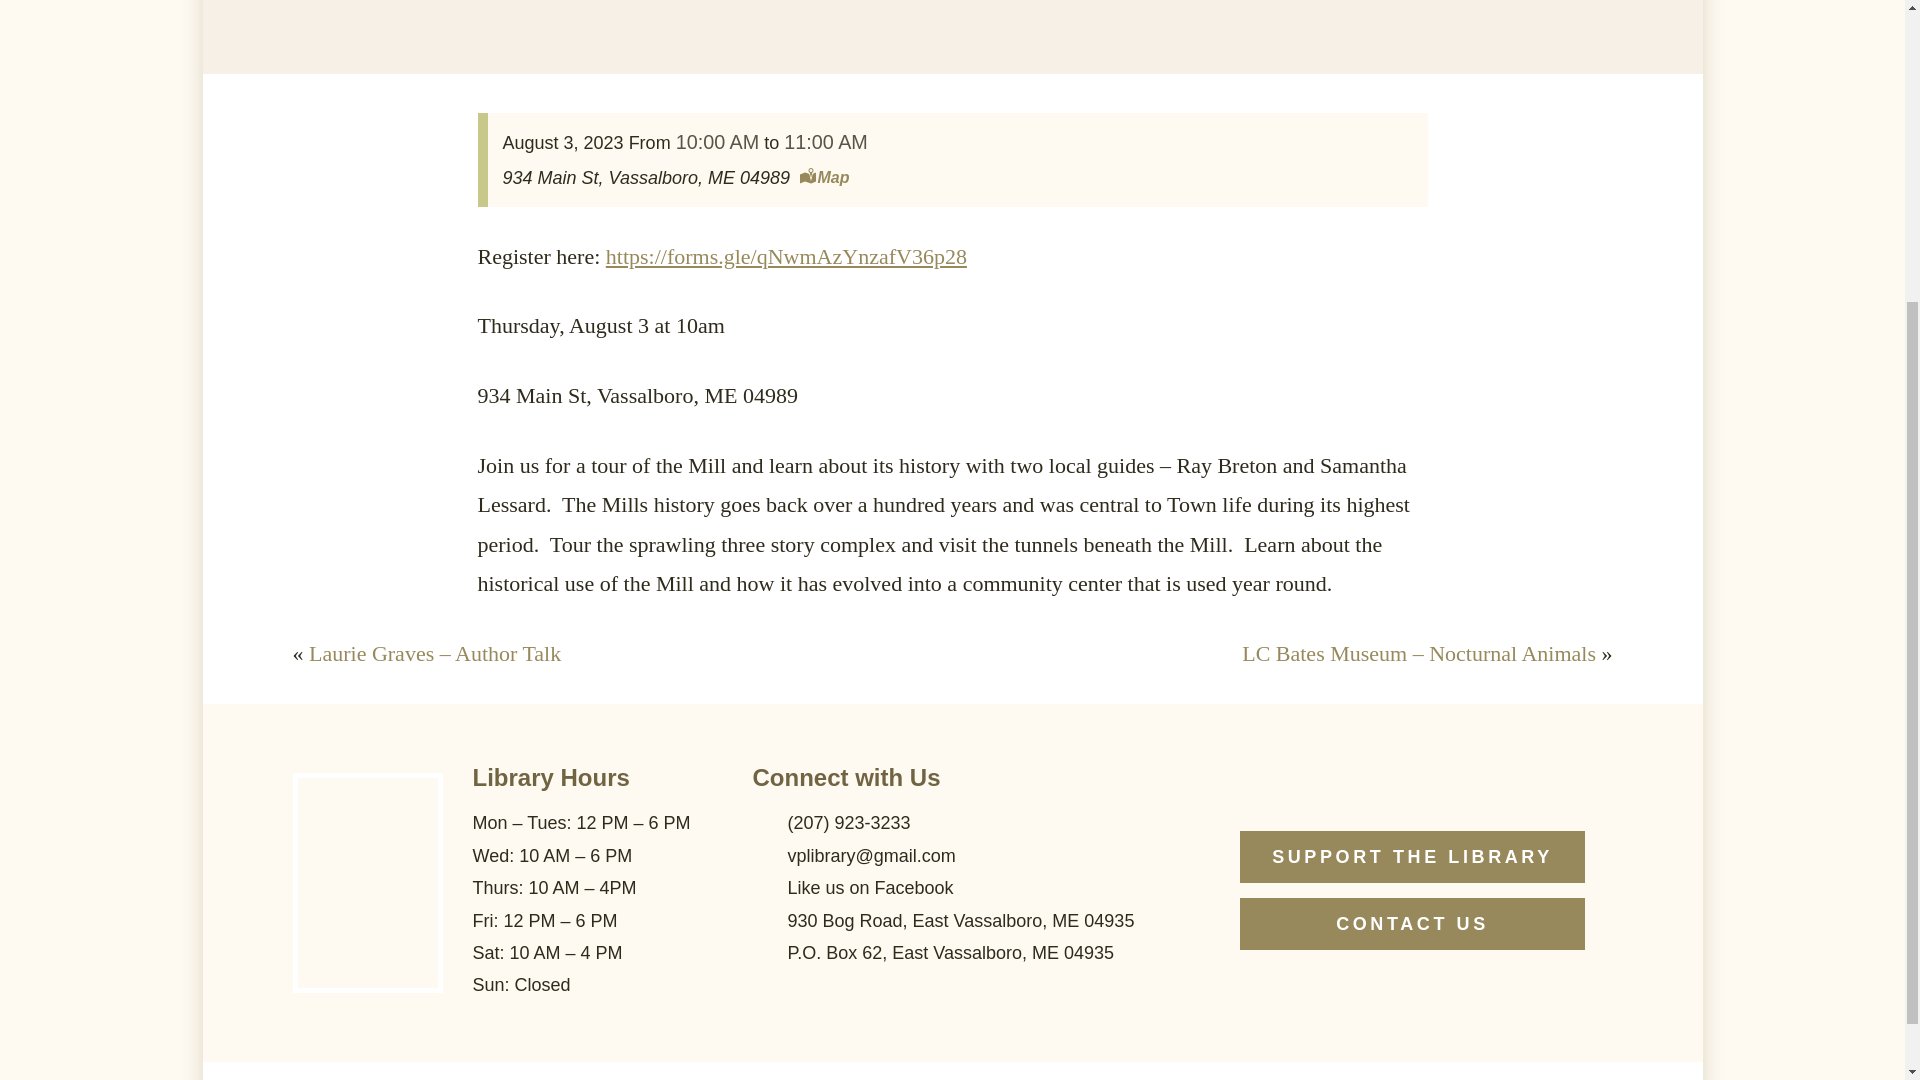 Image resolution: width=1920 pixels, height=1080 pixels. I want to click on Like us on Facebook, so click(952, 887).